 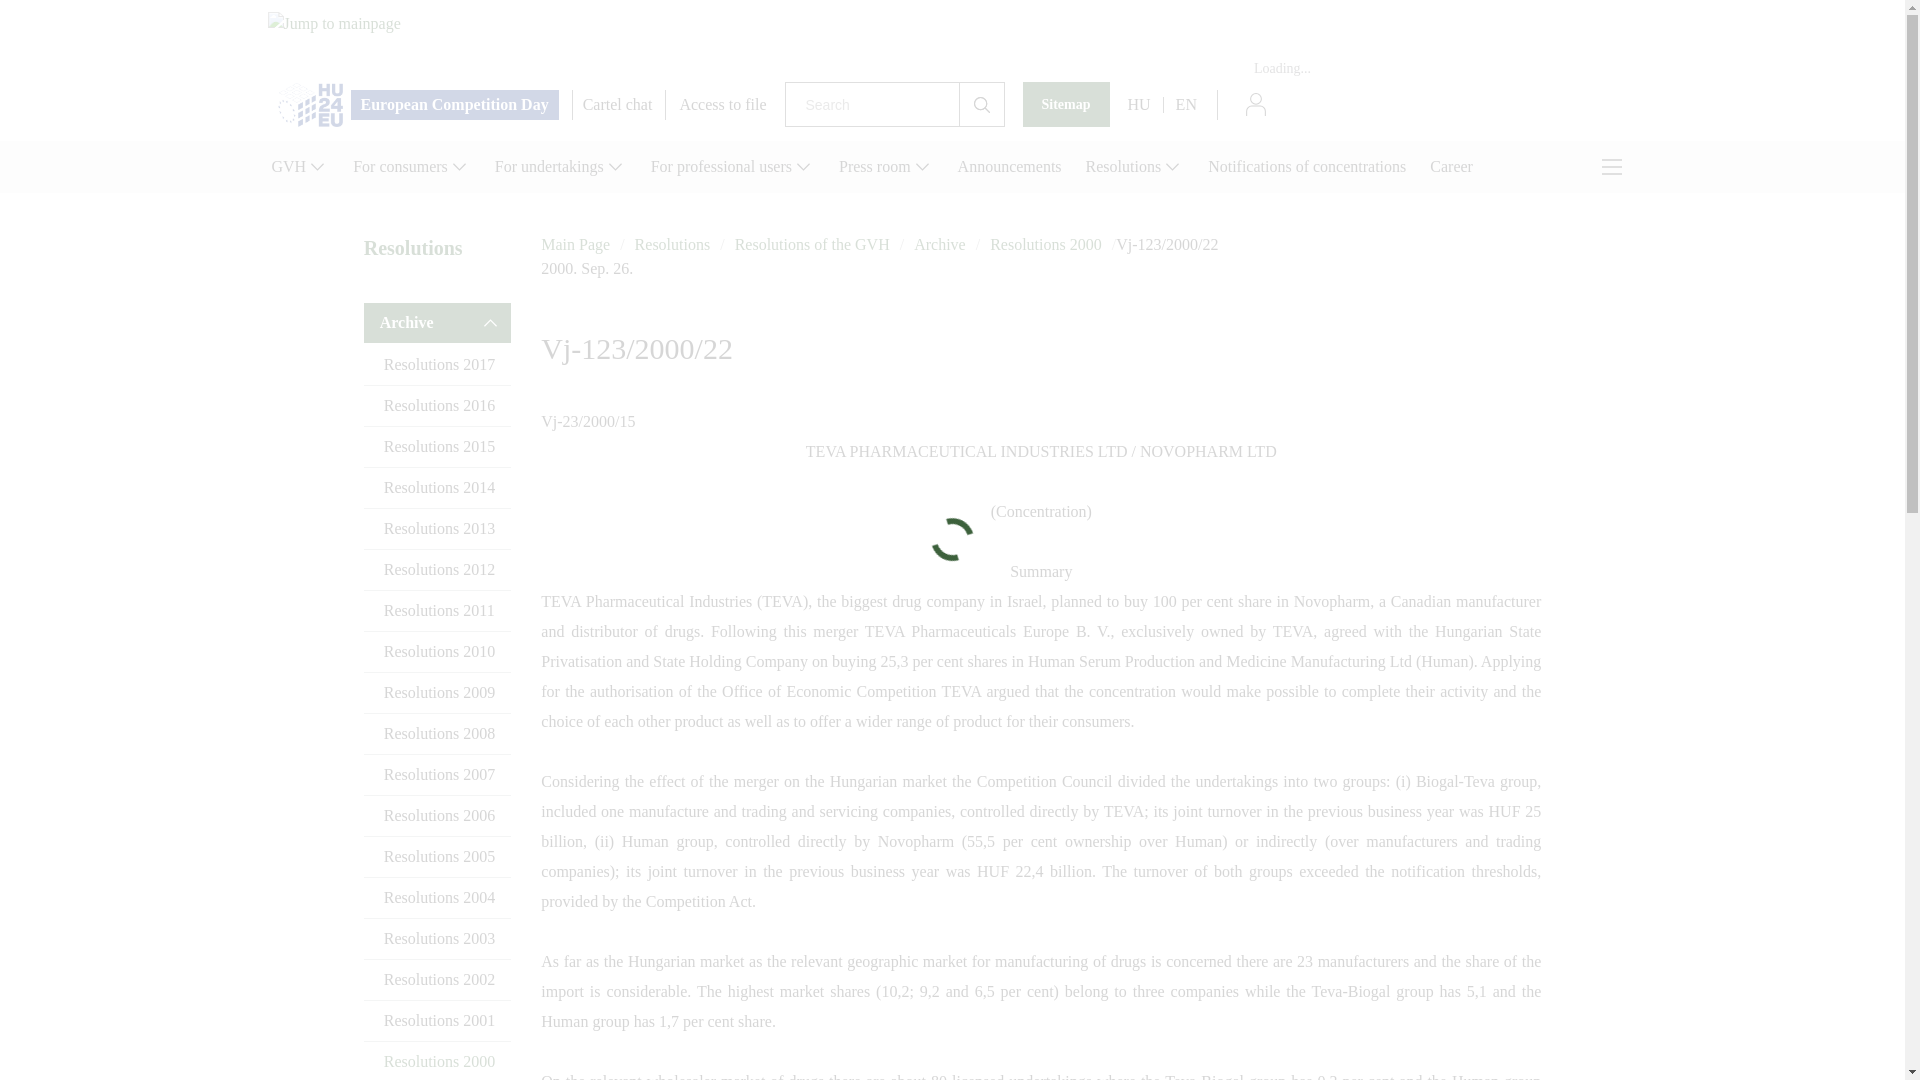 I want to click on Hungarian Competition Authority, so click(x=952, y=46).